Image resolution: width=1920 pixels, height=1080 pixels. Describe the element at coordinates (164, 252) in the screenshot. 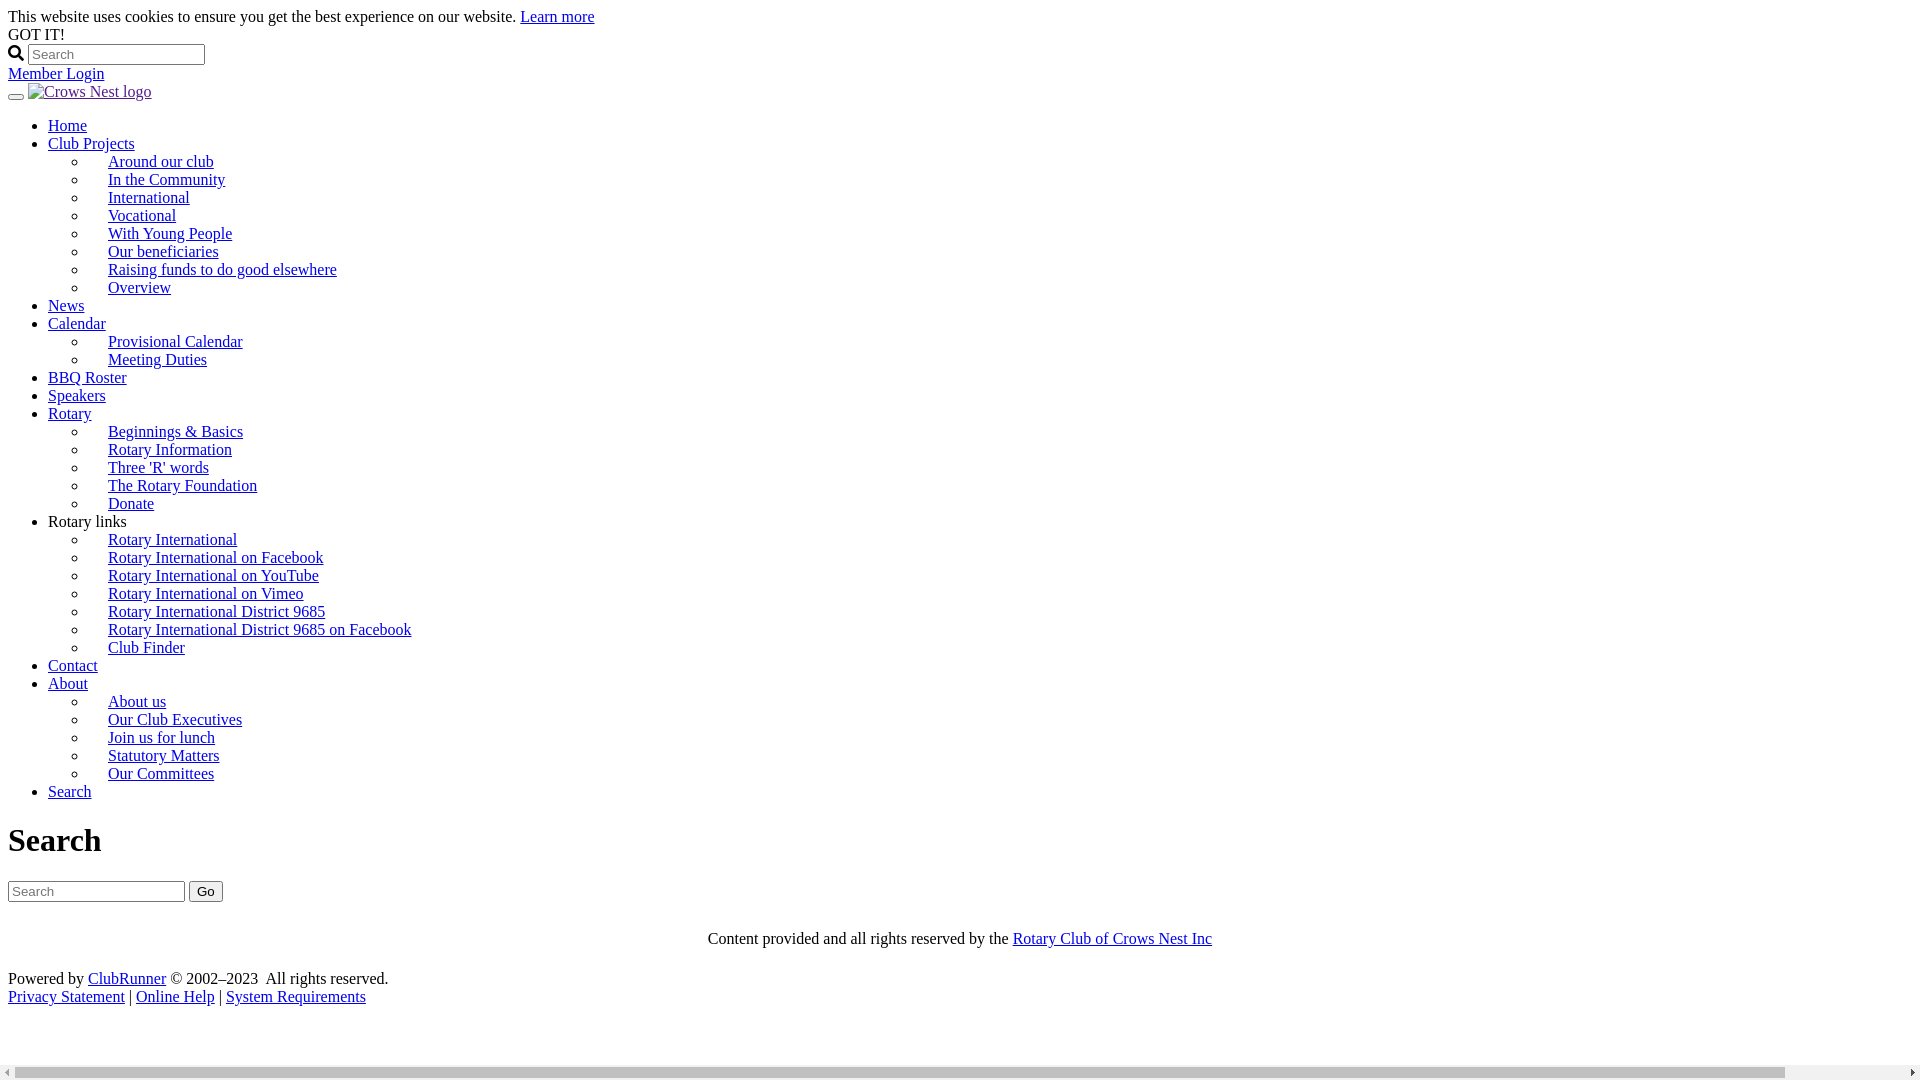

I see `Our beneficiaries` at that location.